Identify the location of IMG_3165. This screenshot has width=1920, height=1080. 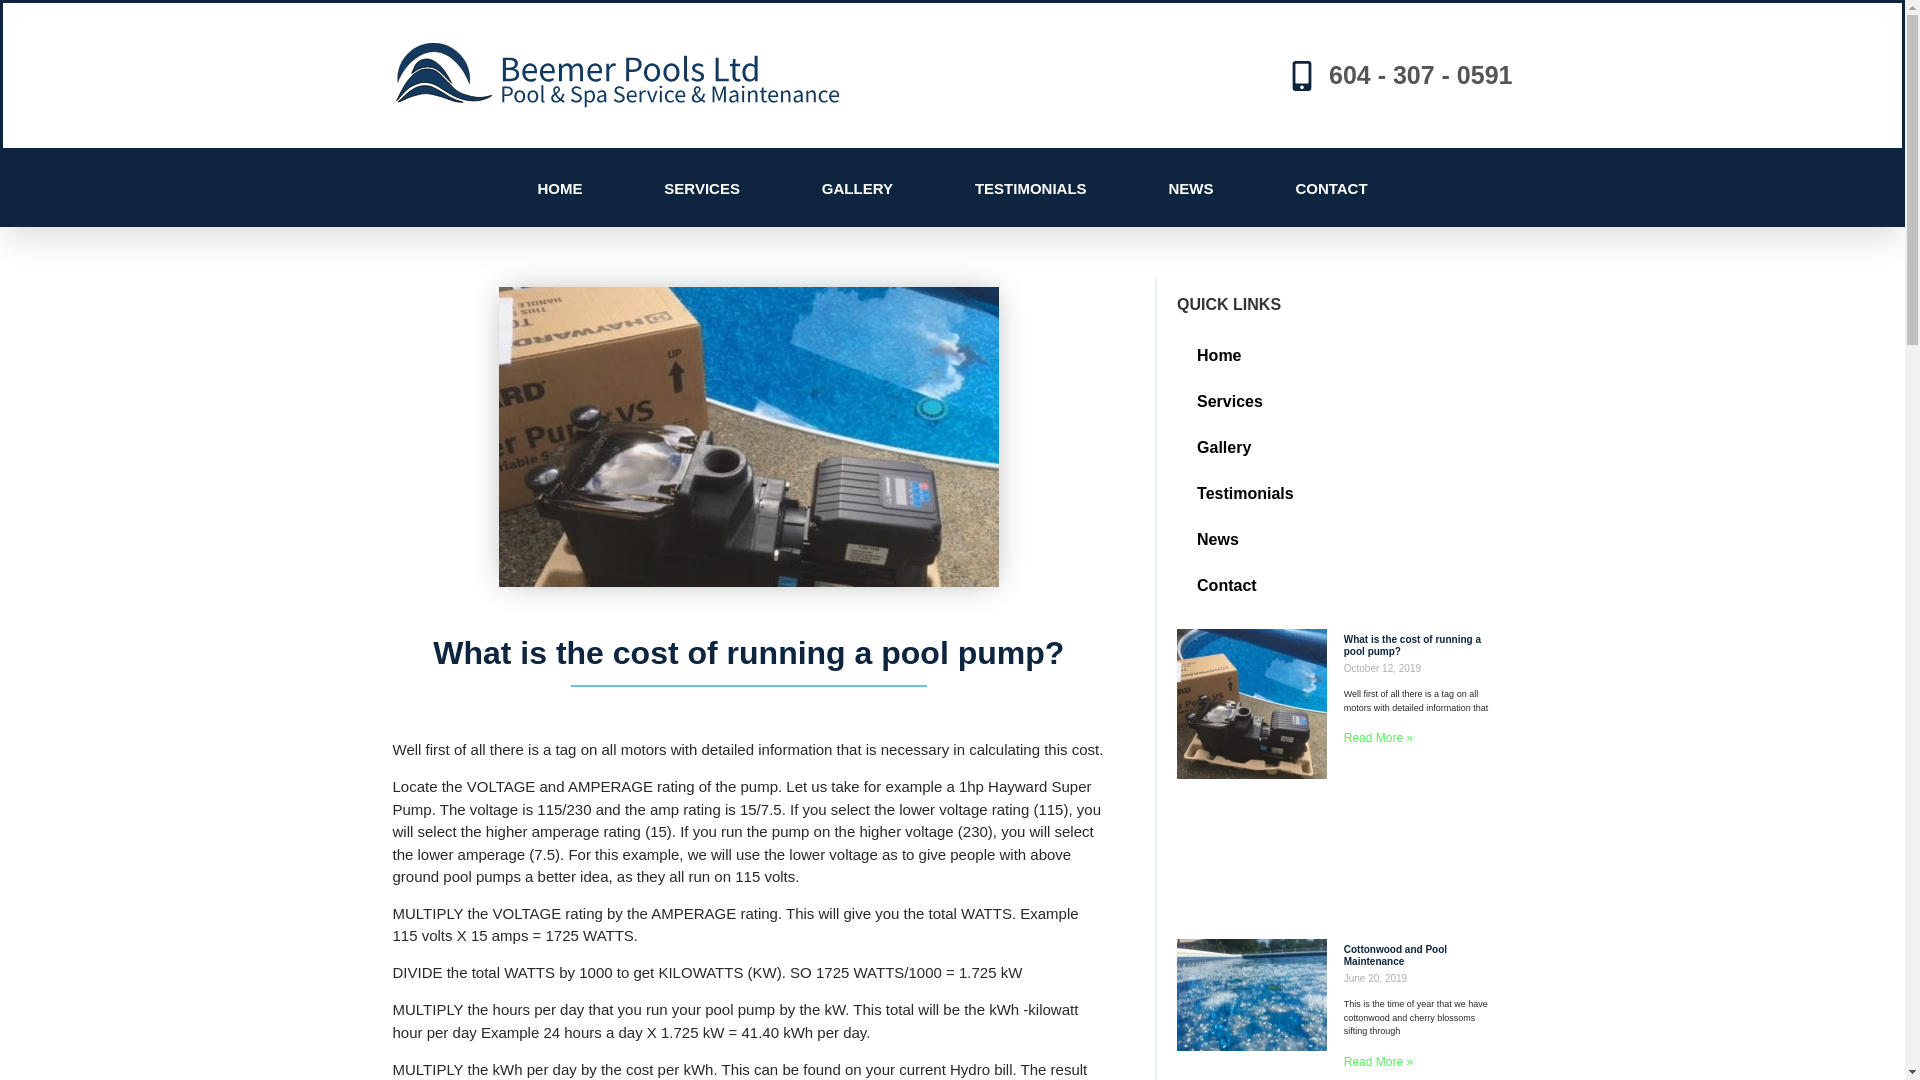
(748, 437).